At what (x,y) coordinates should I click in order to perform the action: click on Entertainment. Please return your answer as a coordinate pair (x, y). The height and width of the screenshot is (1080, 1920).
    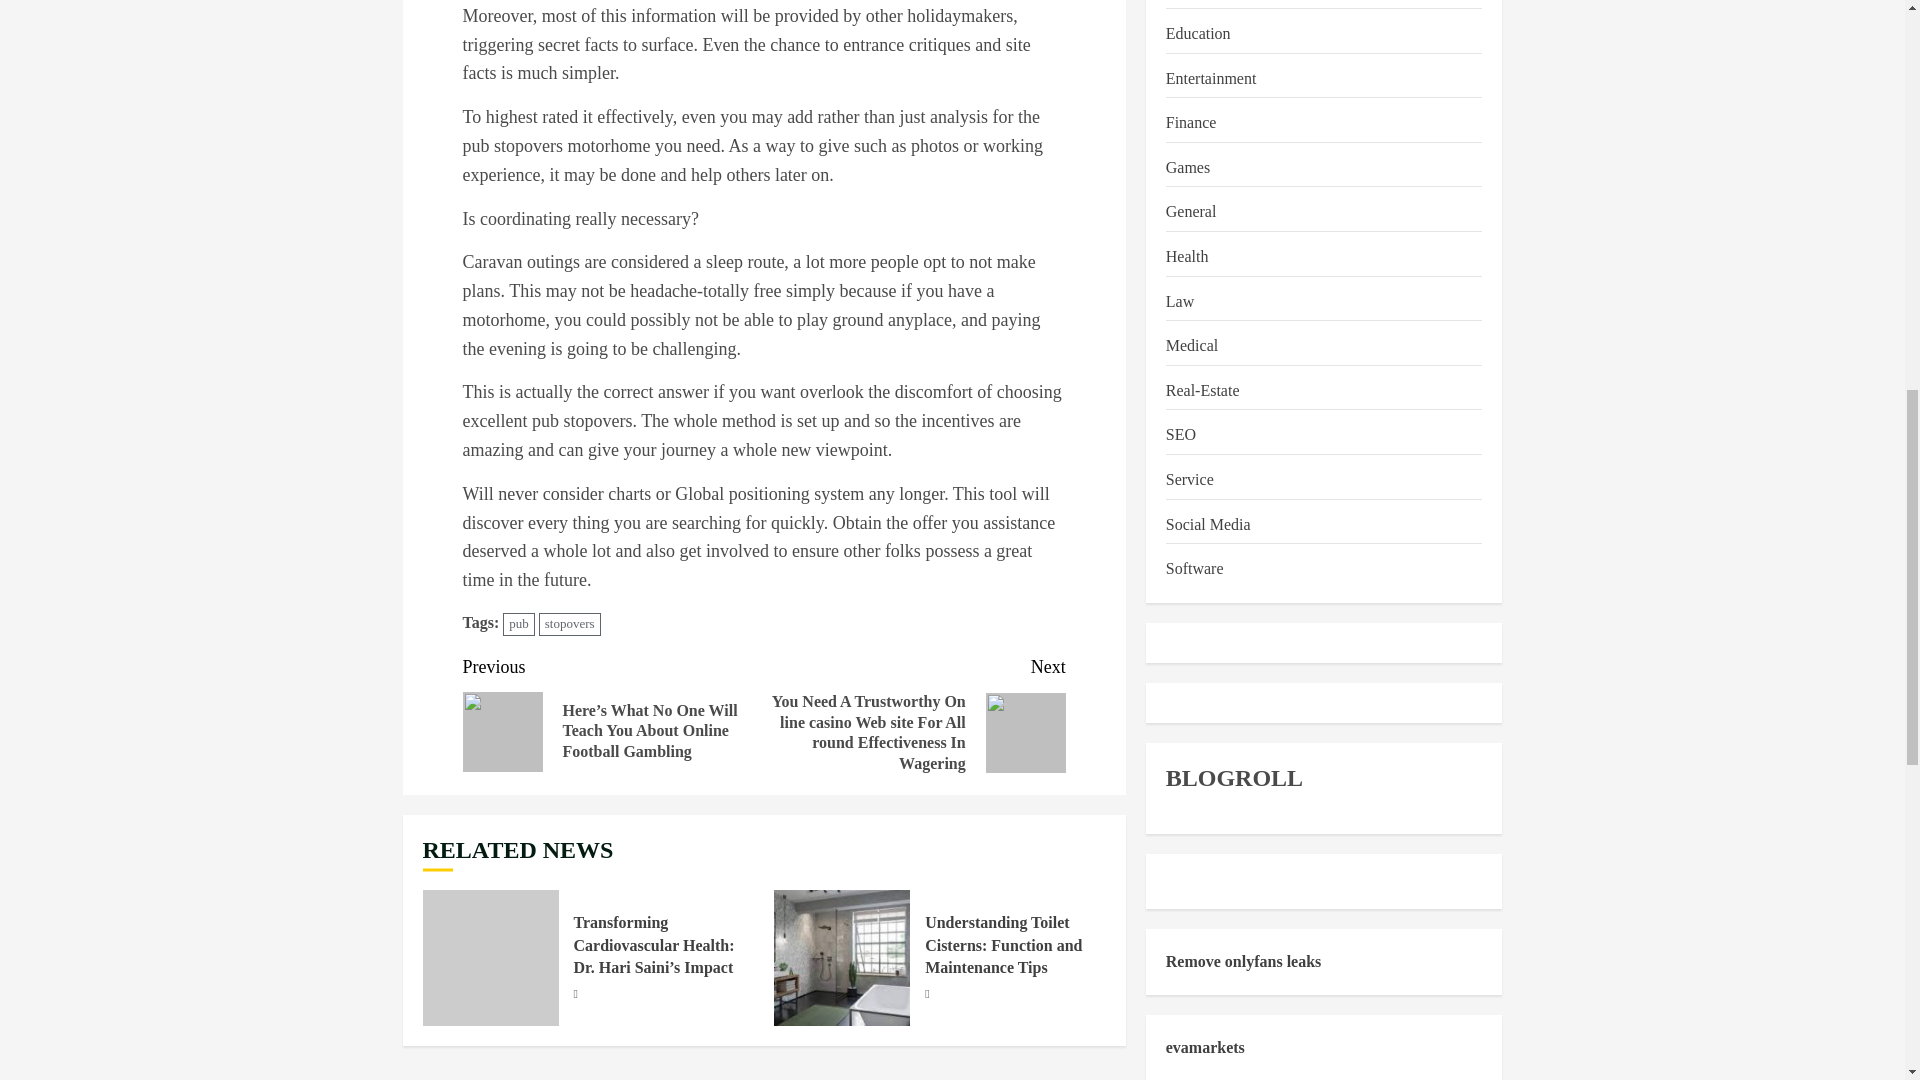
    Looking at the image, I should click on (1211, 78).